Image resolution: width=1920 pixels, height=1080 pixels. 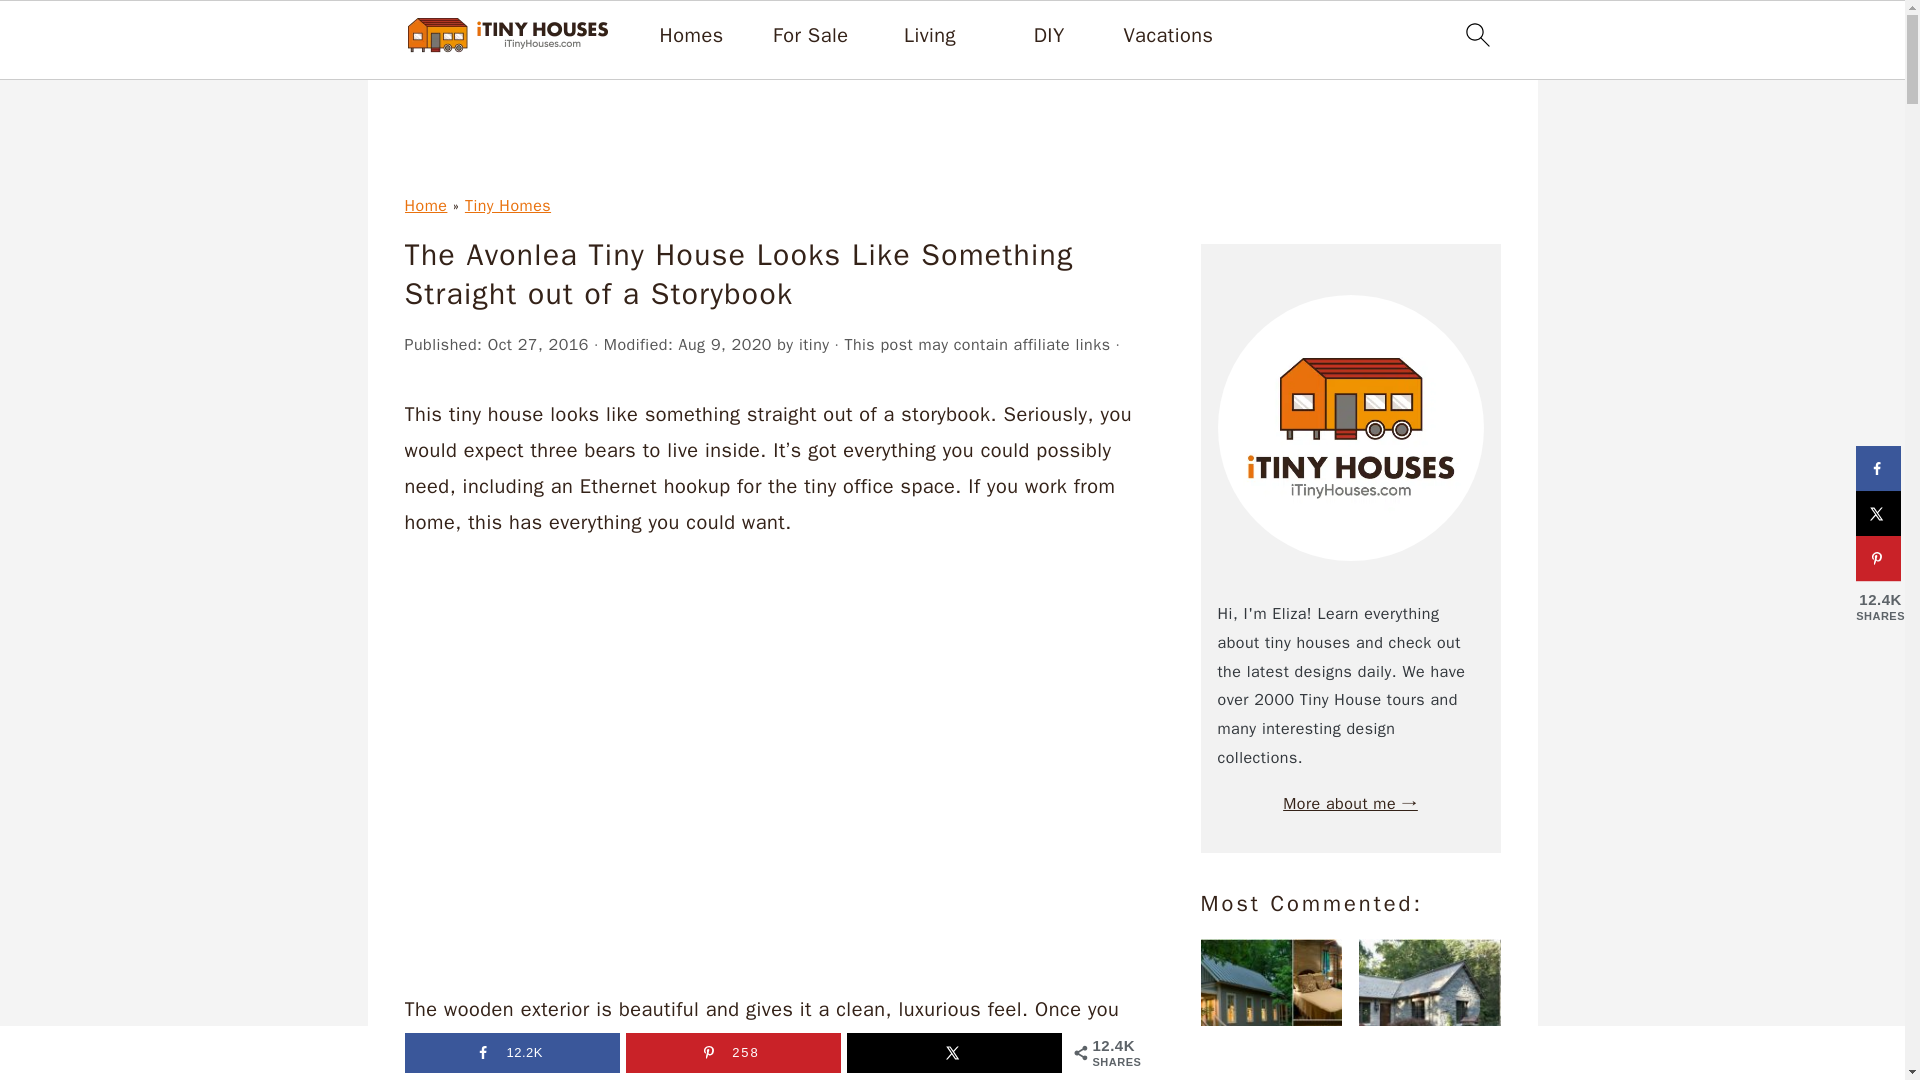 I want to click on Living, so click(x=930, y=35).